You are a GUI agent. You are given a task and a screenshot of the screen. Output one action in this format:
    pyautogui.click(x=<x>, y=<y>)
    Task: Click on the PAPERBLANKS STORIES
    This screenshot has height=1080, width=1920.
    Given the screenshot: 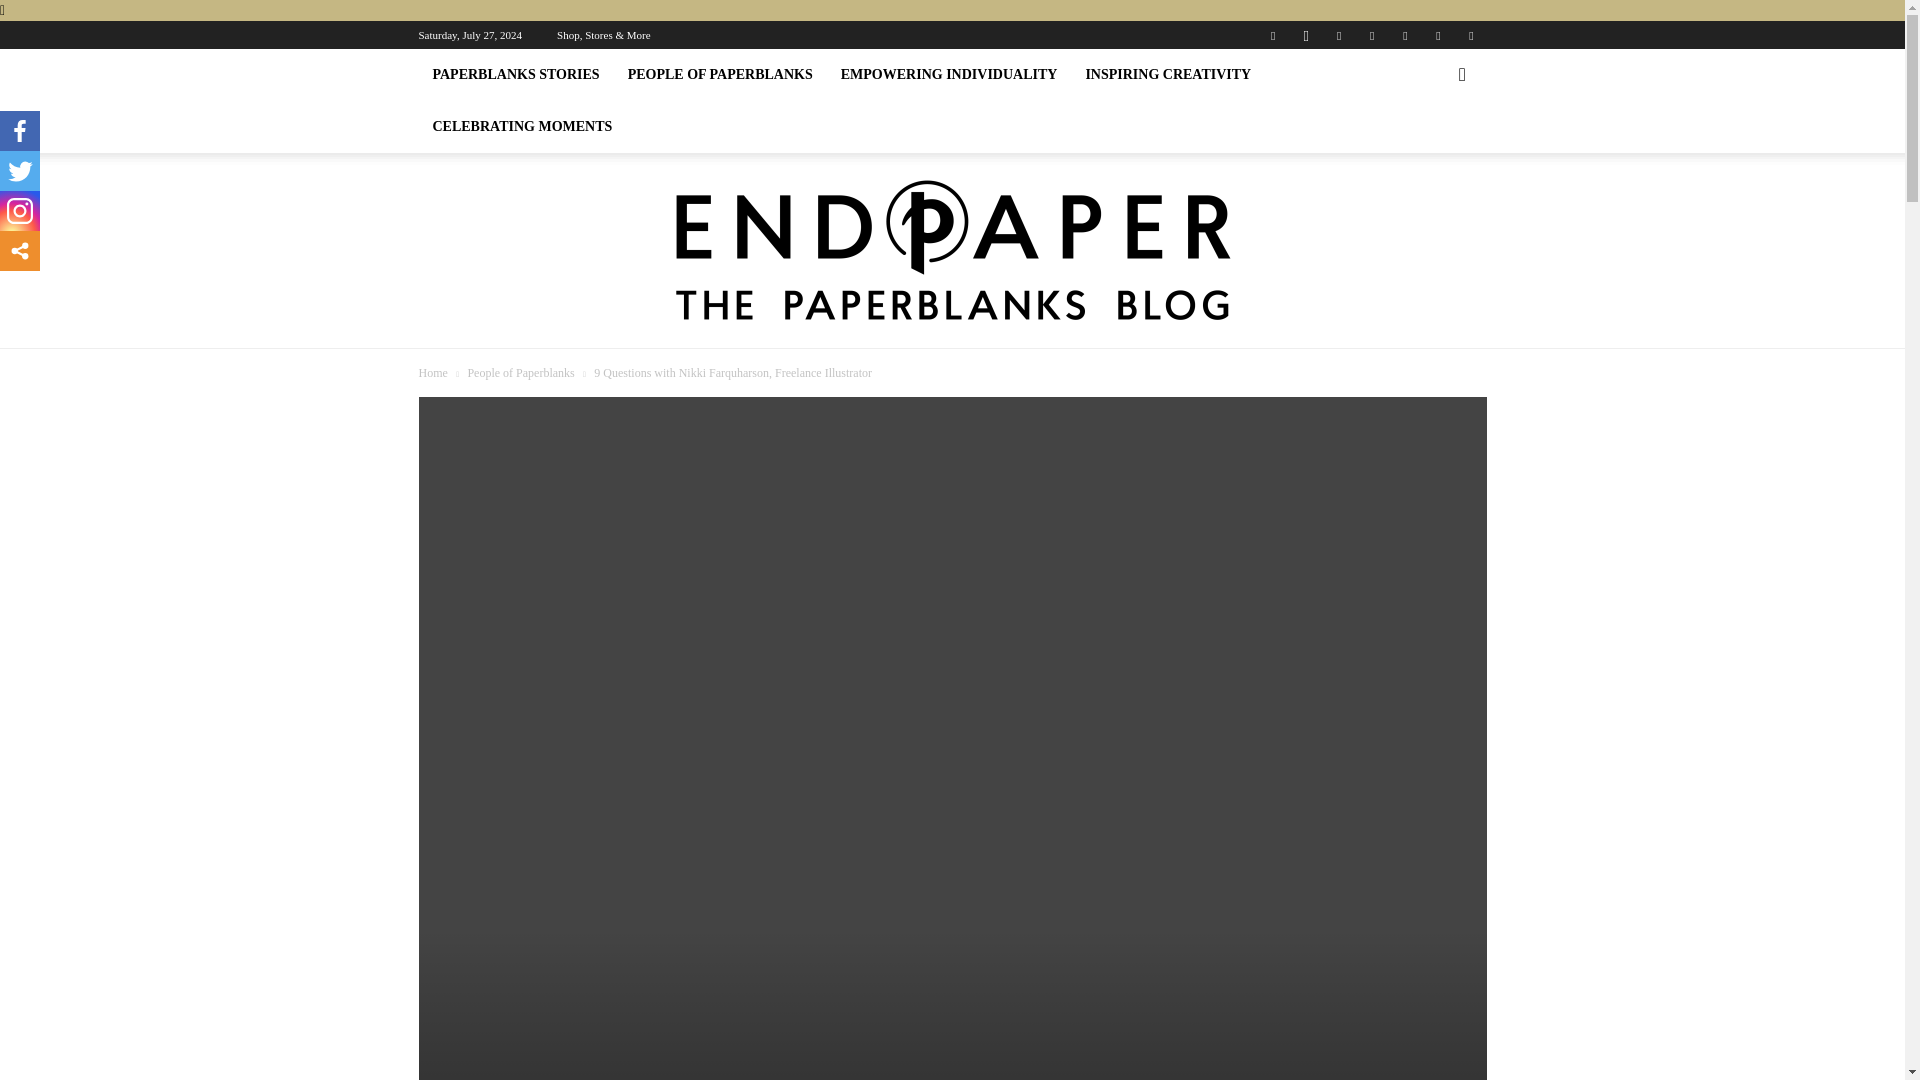 What is the action you would take?
    pyautogui.click(x=515, y=74)
    